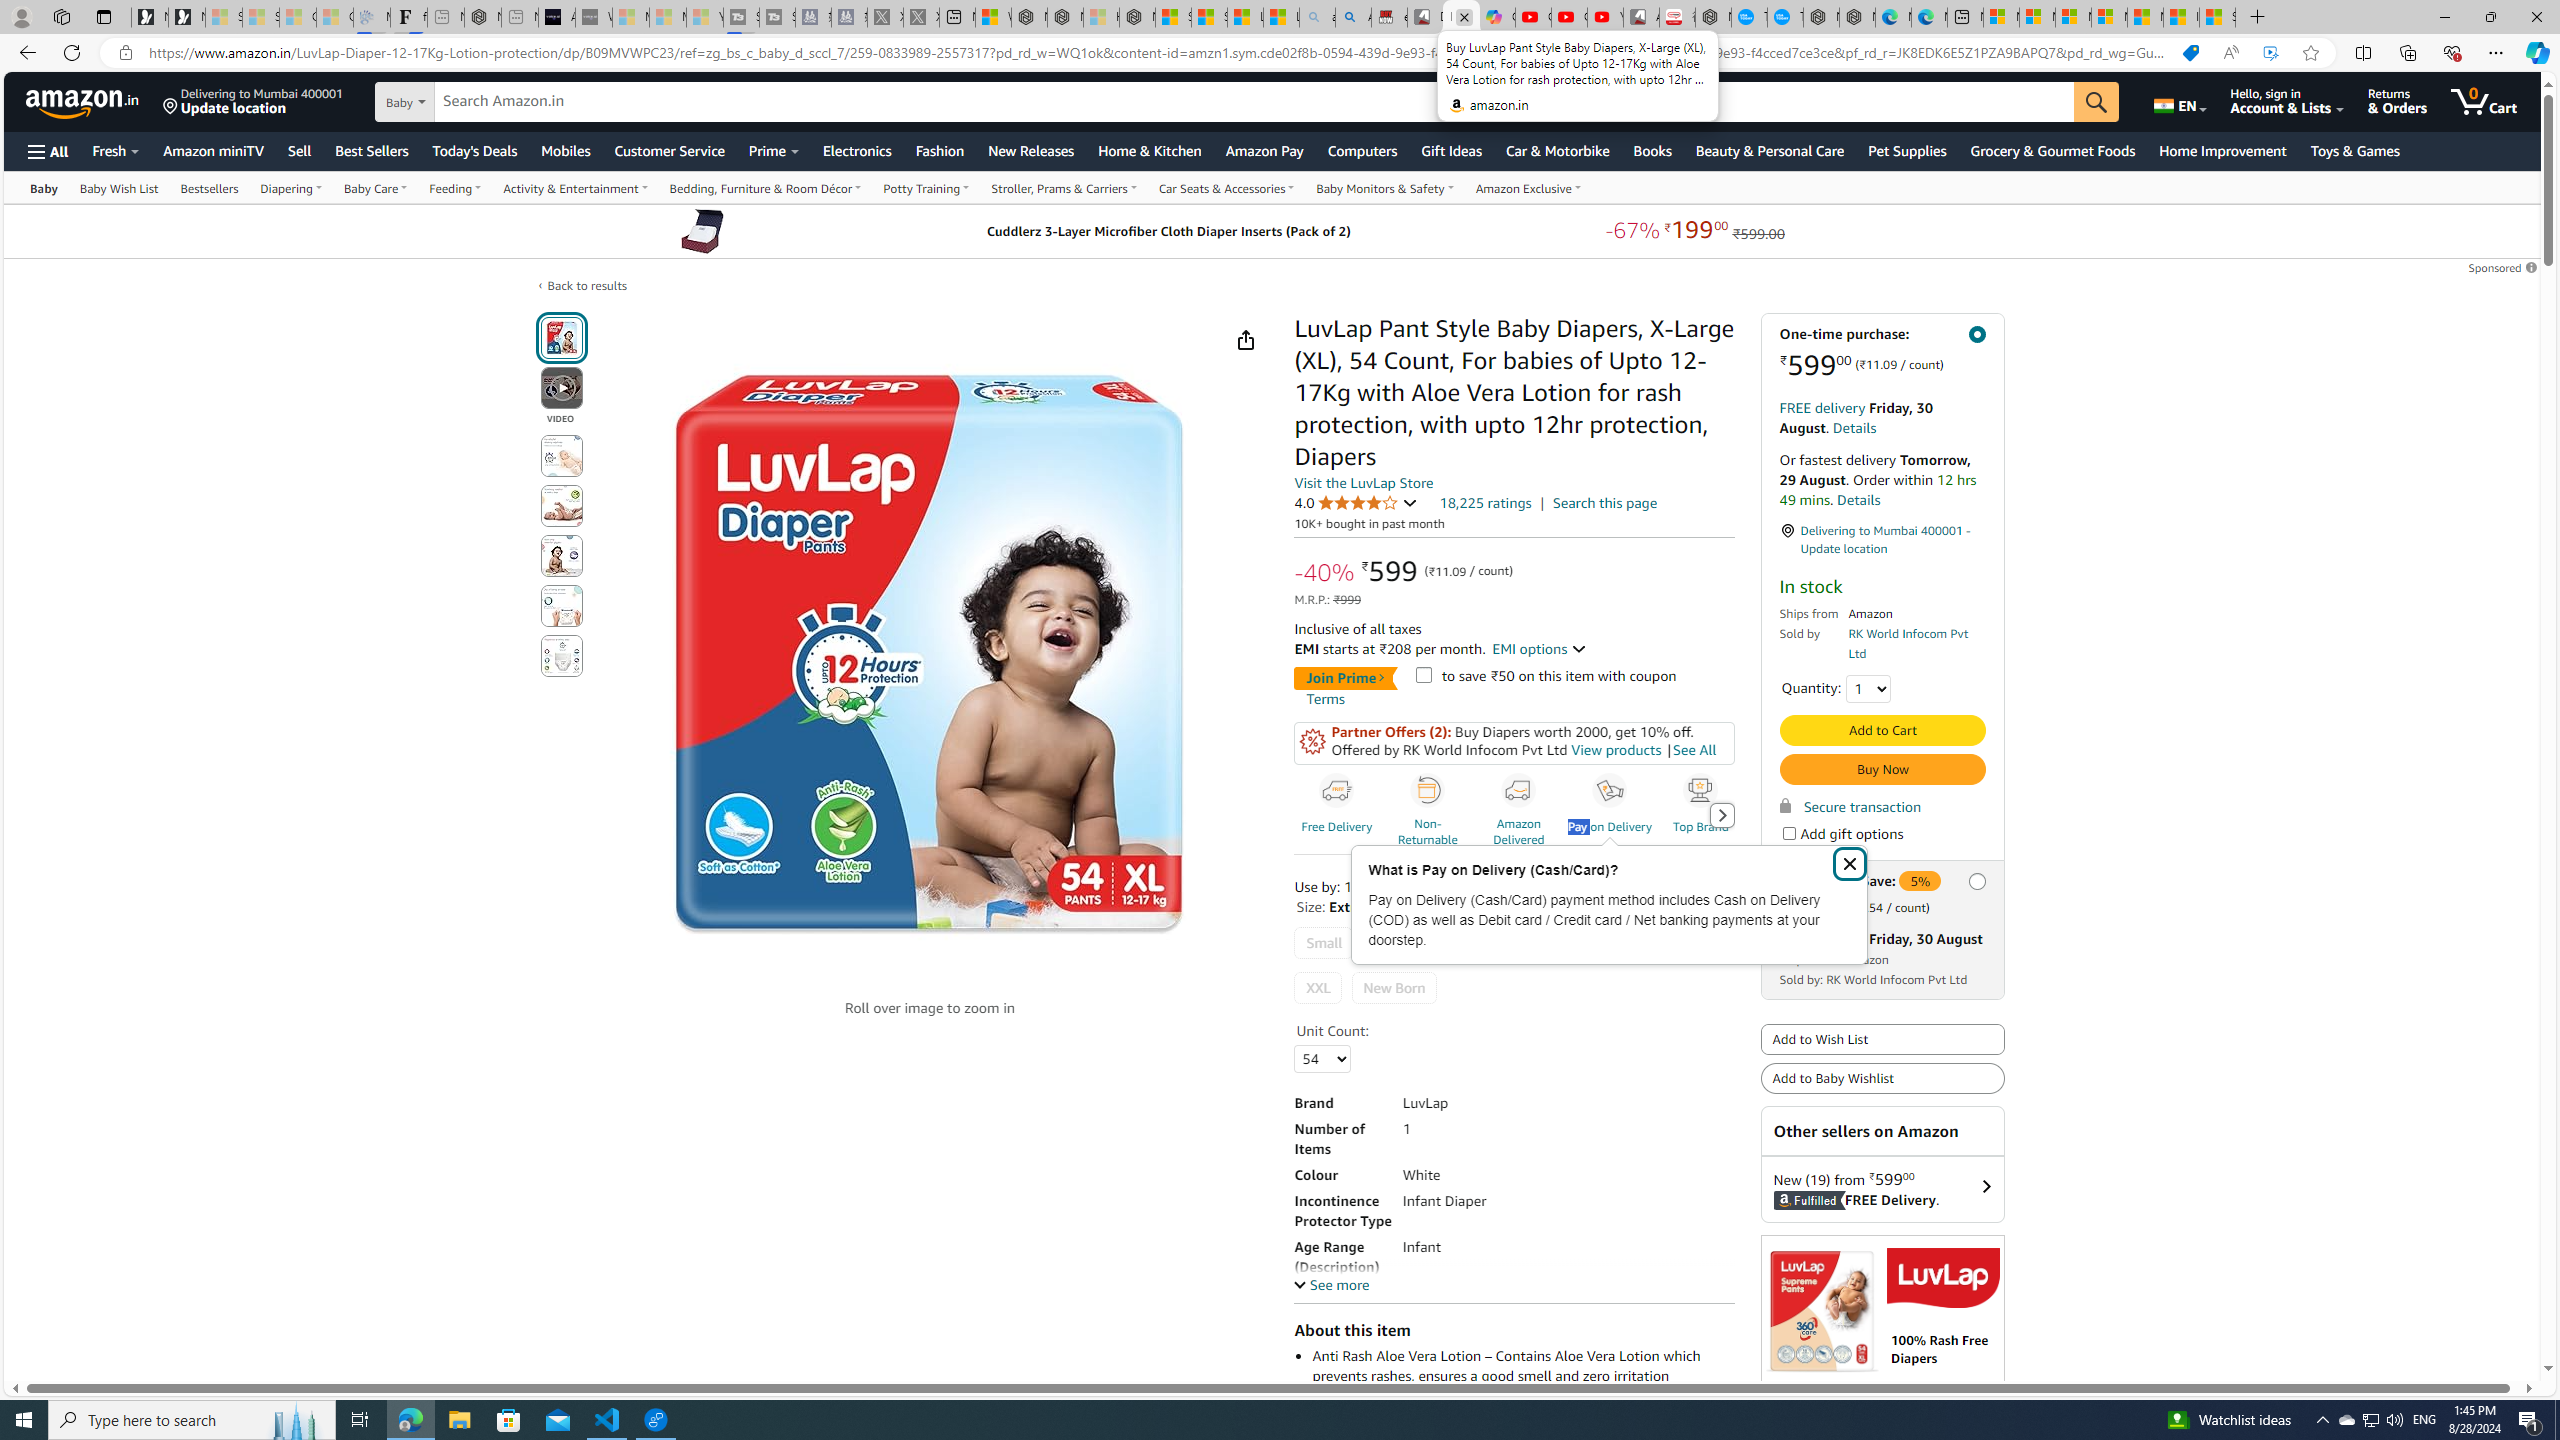 This screenshot has height=1440, width=2560. What do you see at coordinates (666, 17) in the screenshot?
I see `Microsoft Start - Sleeping` at bounding box center [666, 17].